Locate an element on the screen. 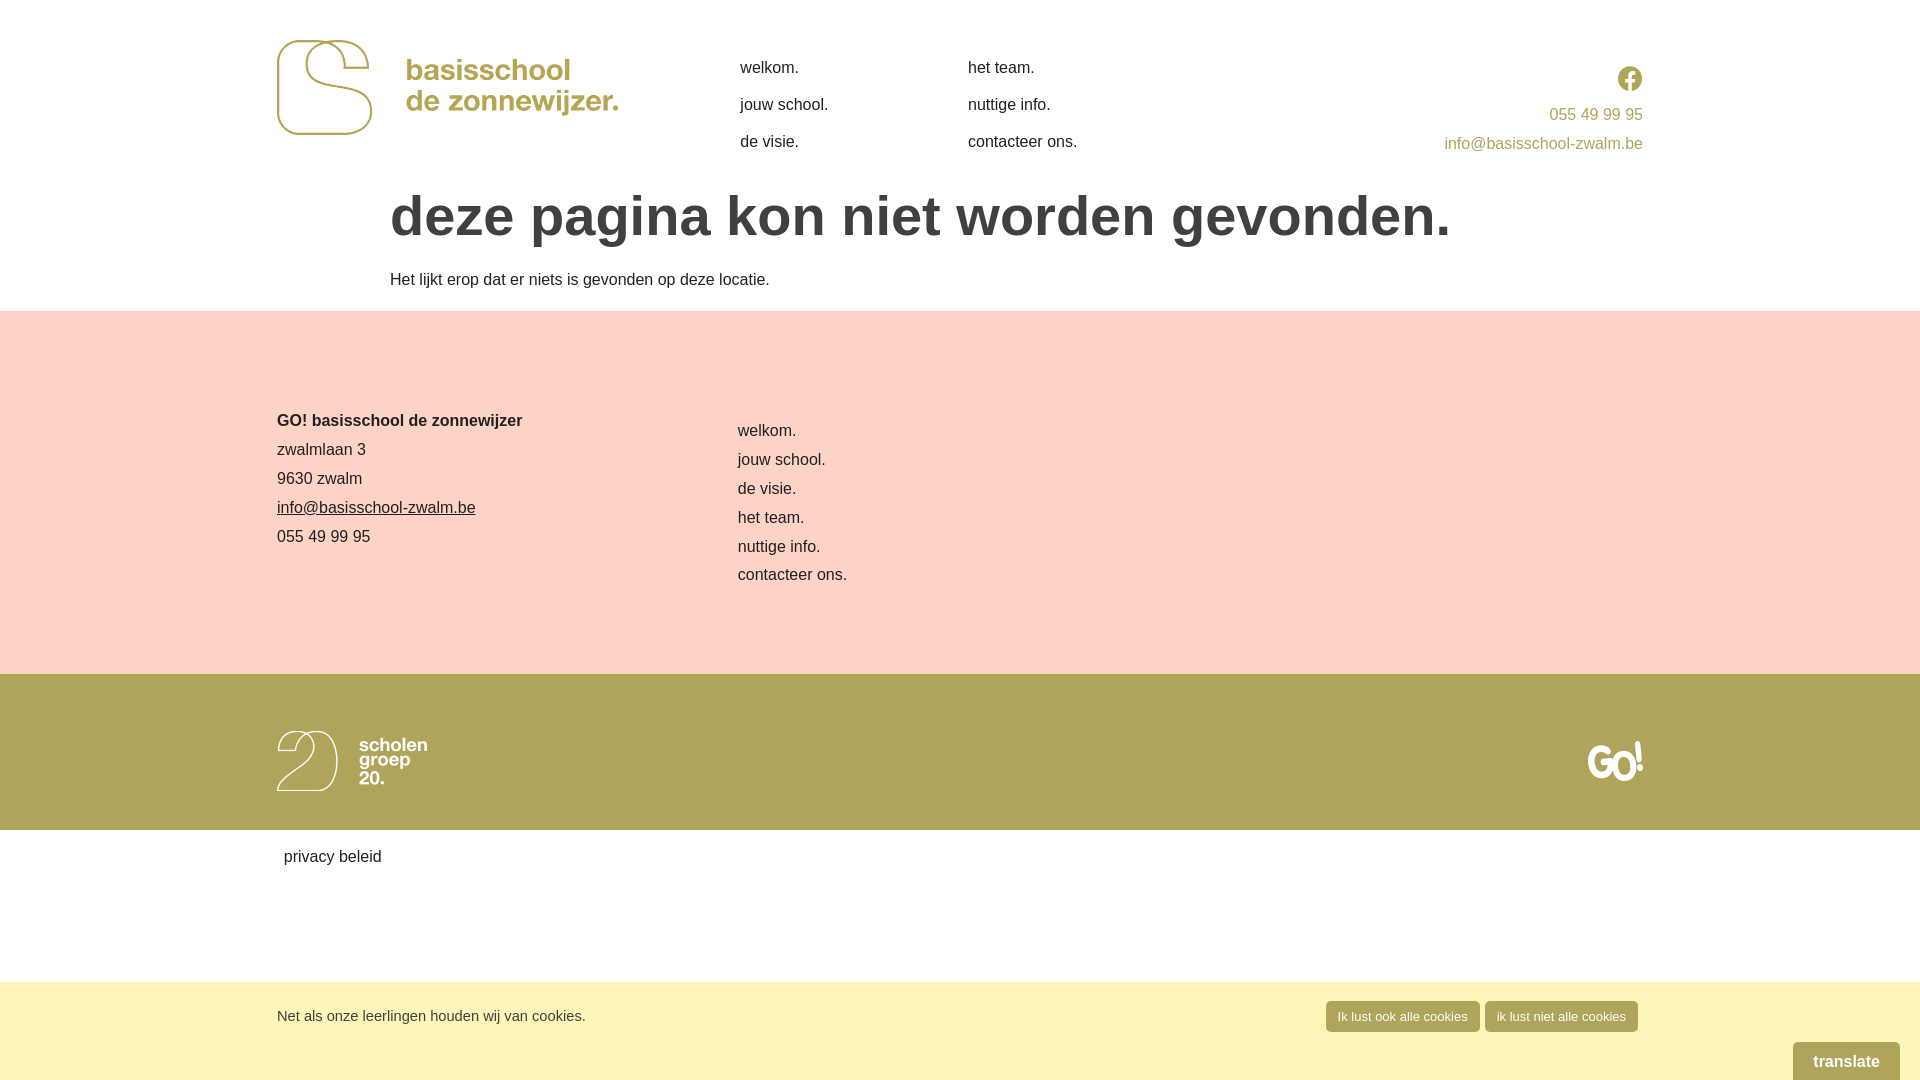 The image size is (1920, 1080). contacteer ons. is located at coordinates (792, 574).